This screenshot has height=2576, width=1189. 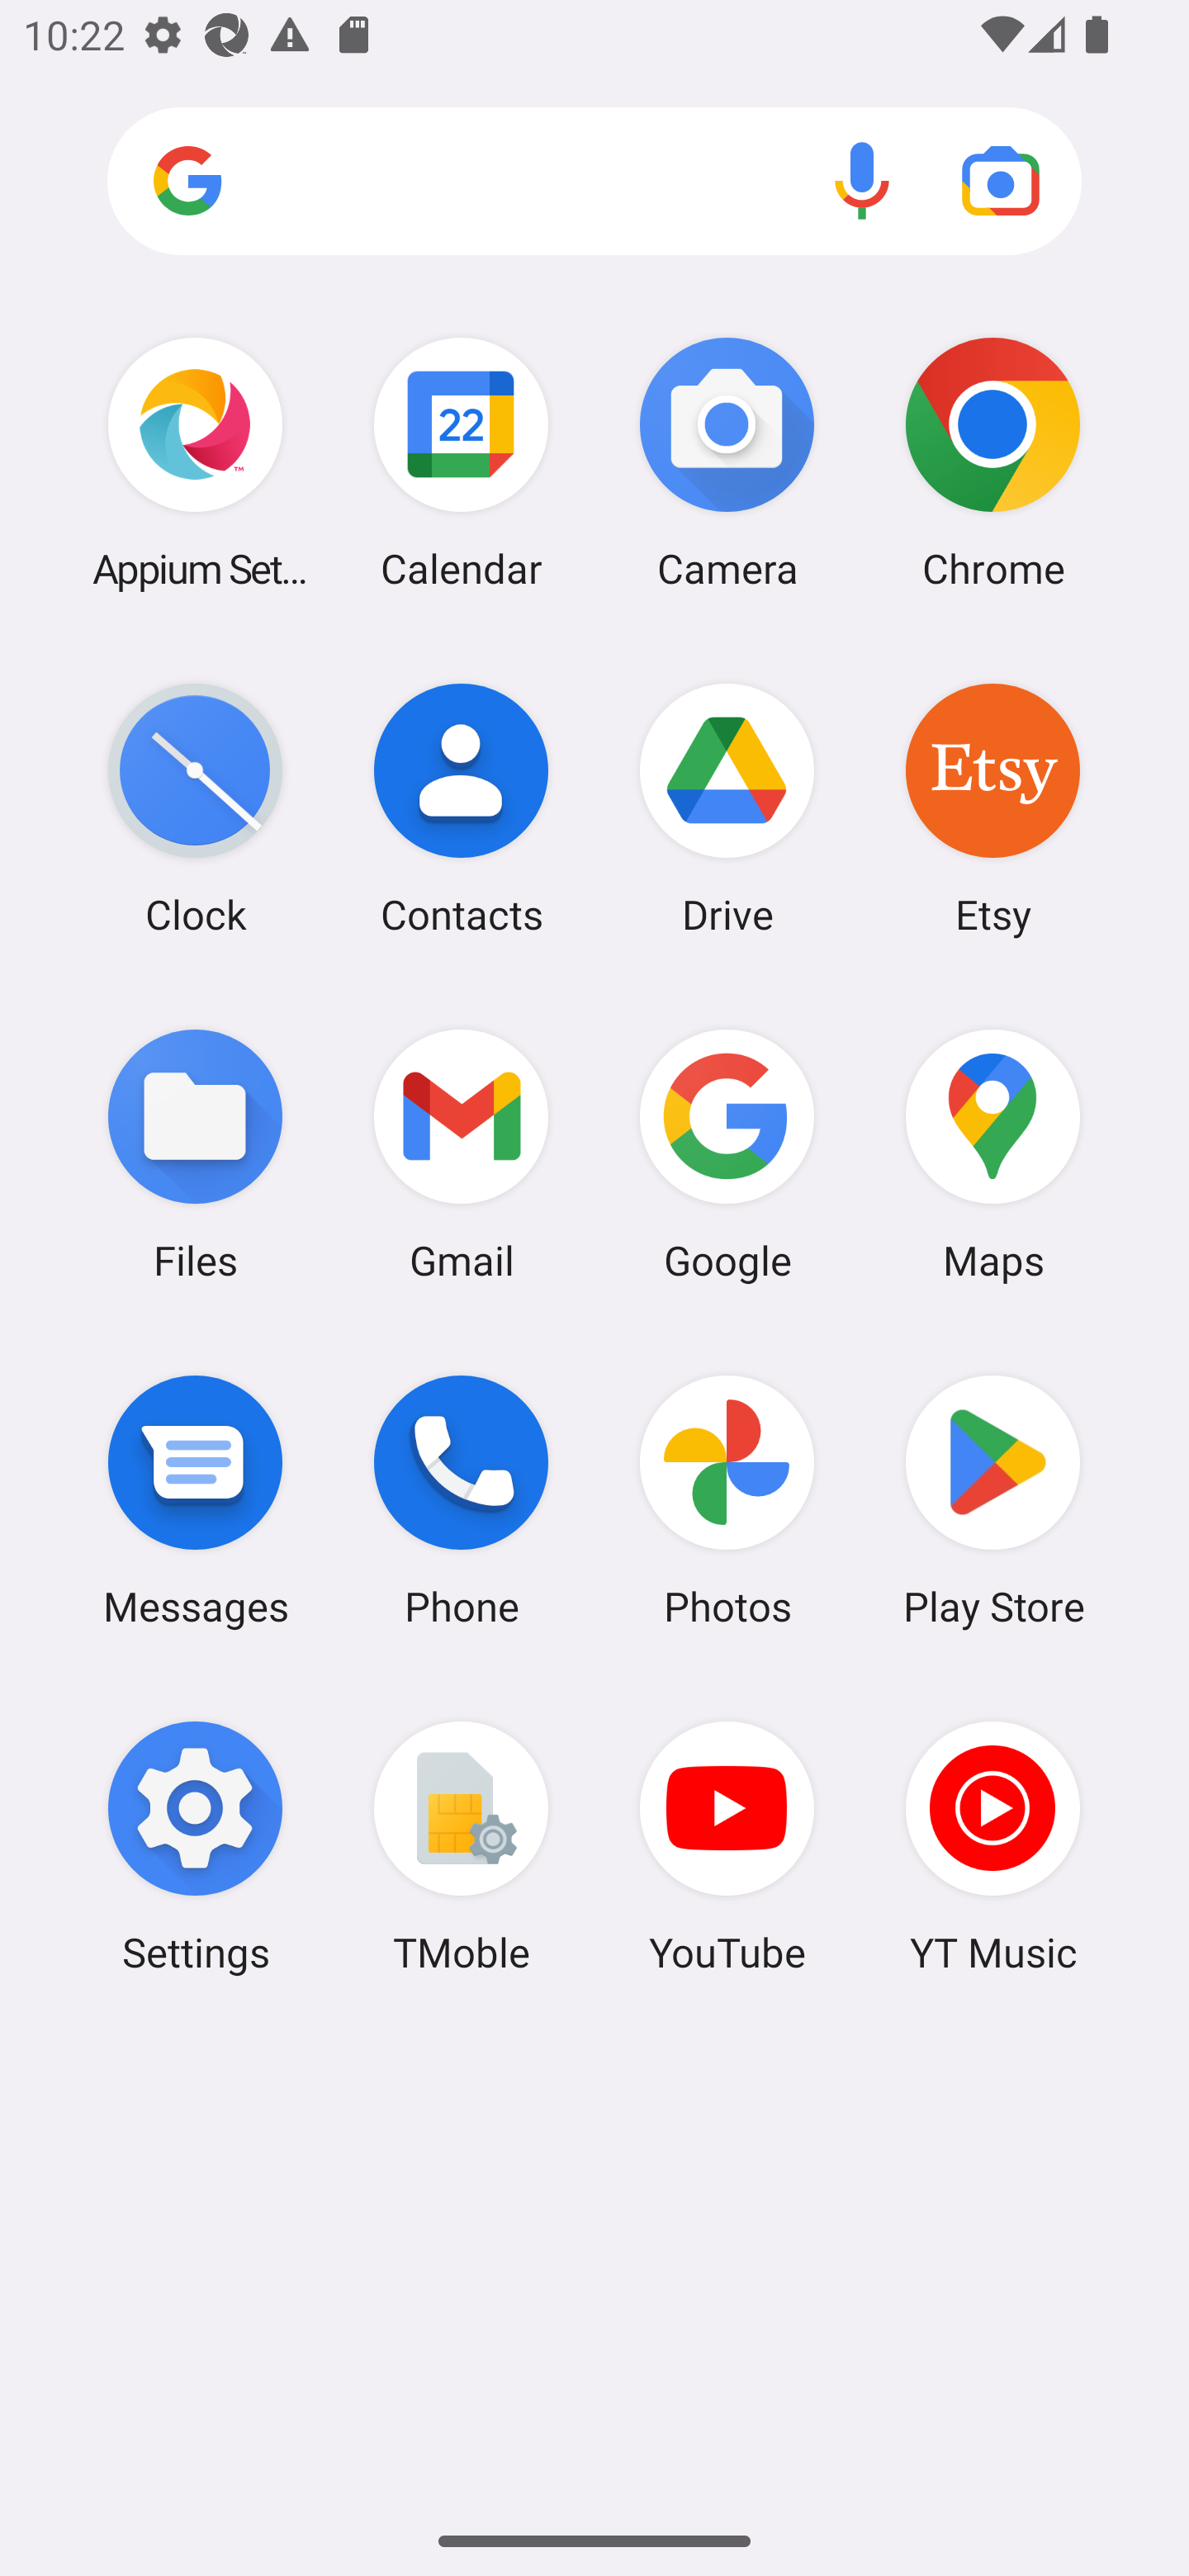 What do you see at coordinates (727, 1500) in the screenshot?
I see `Photos` at bounding box center [727, 1500].